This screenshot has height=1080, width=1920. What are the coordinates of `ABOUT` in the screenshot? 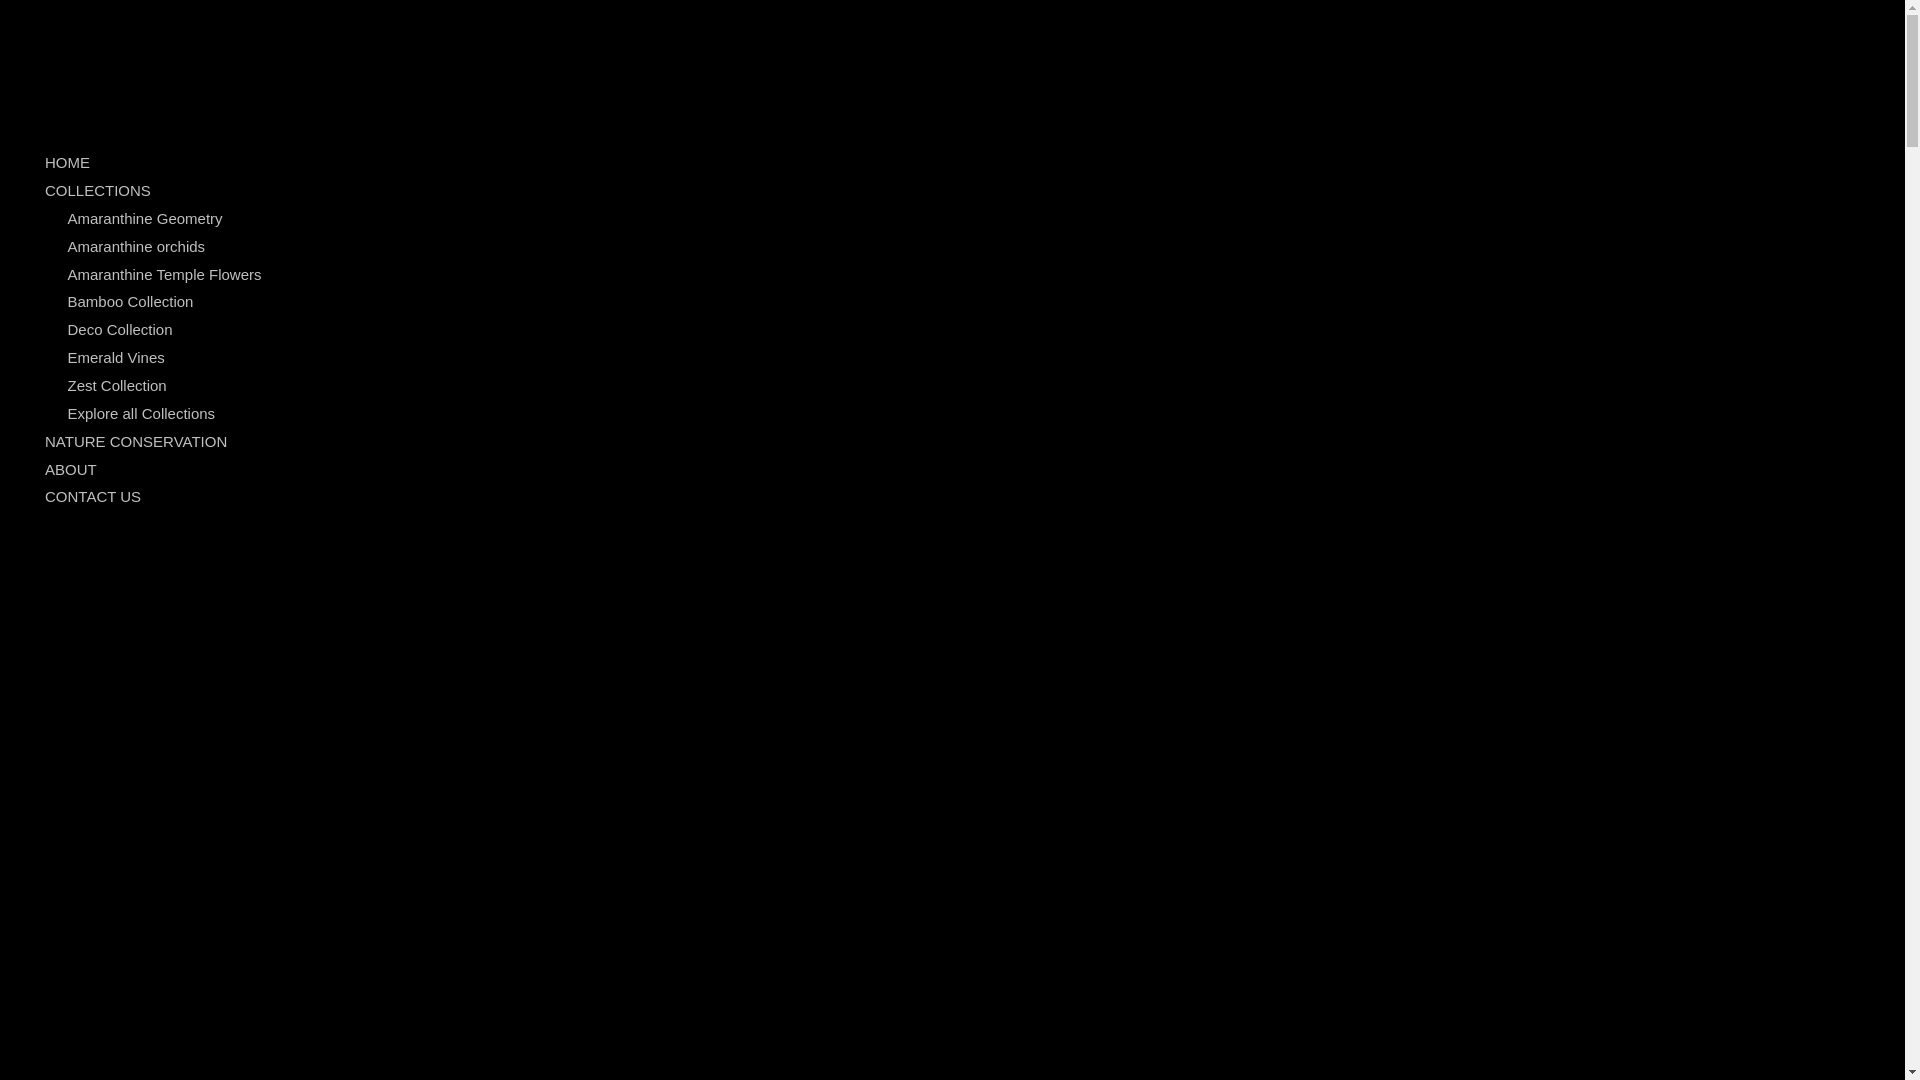 It's located at (71, 470).